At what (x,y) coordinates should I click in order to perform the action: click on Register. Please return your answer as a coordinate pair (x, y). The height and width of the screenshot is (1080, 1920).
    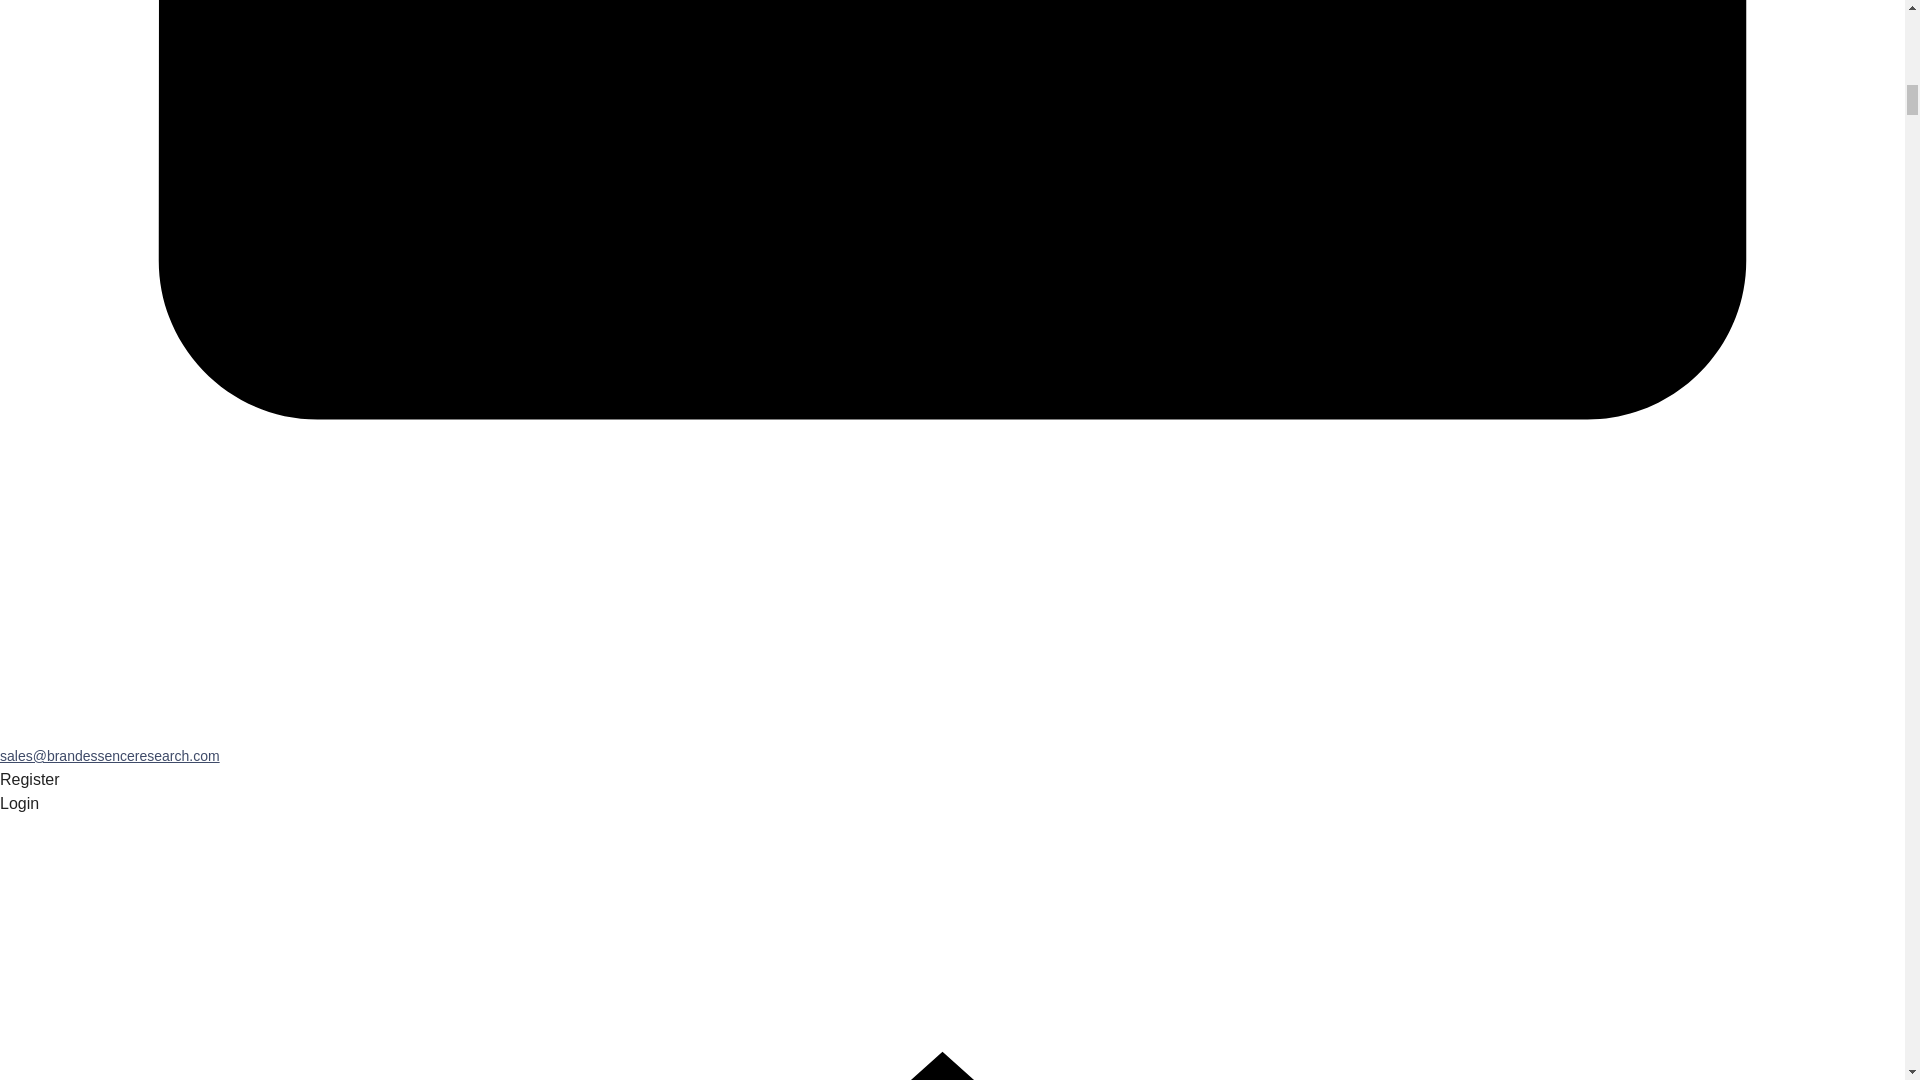
    Looking at the image, I should click on (30, 780).